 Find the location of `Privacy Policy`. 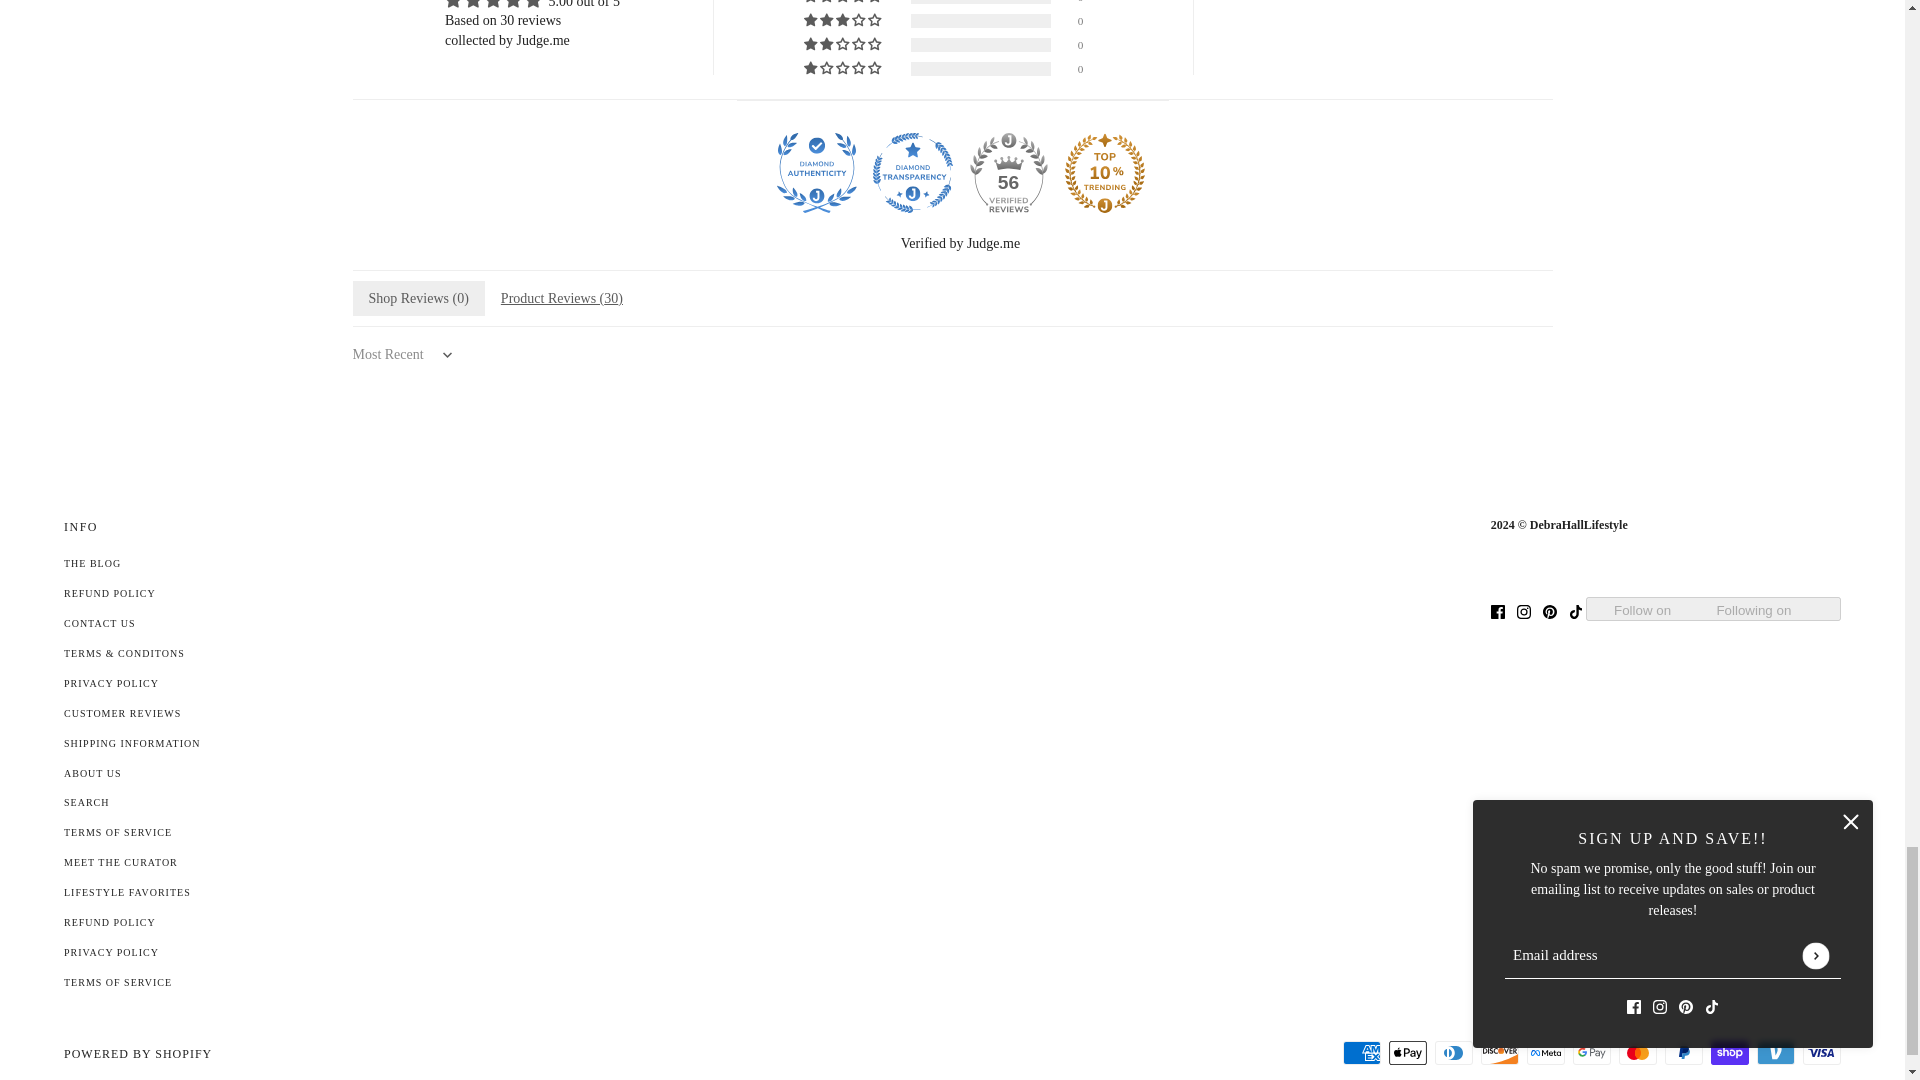

Privacy Policy is located at coordinates (111, 684).